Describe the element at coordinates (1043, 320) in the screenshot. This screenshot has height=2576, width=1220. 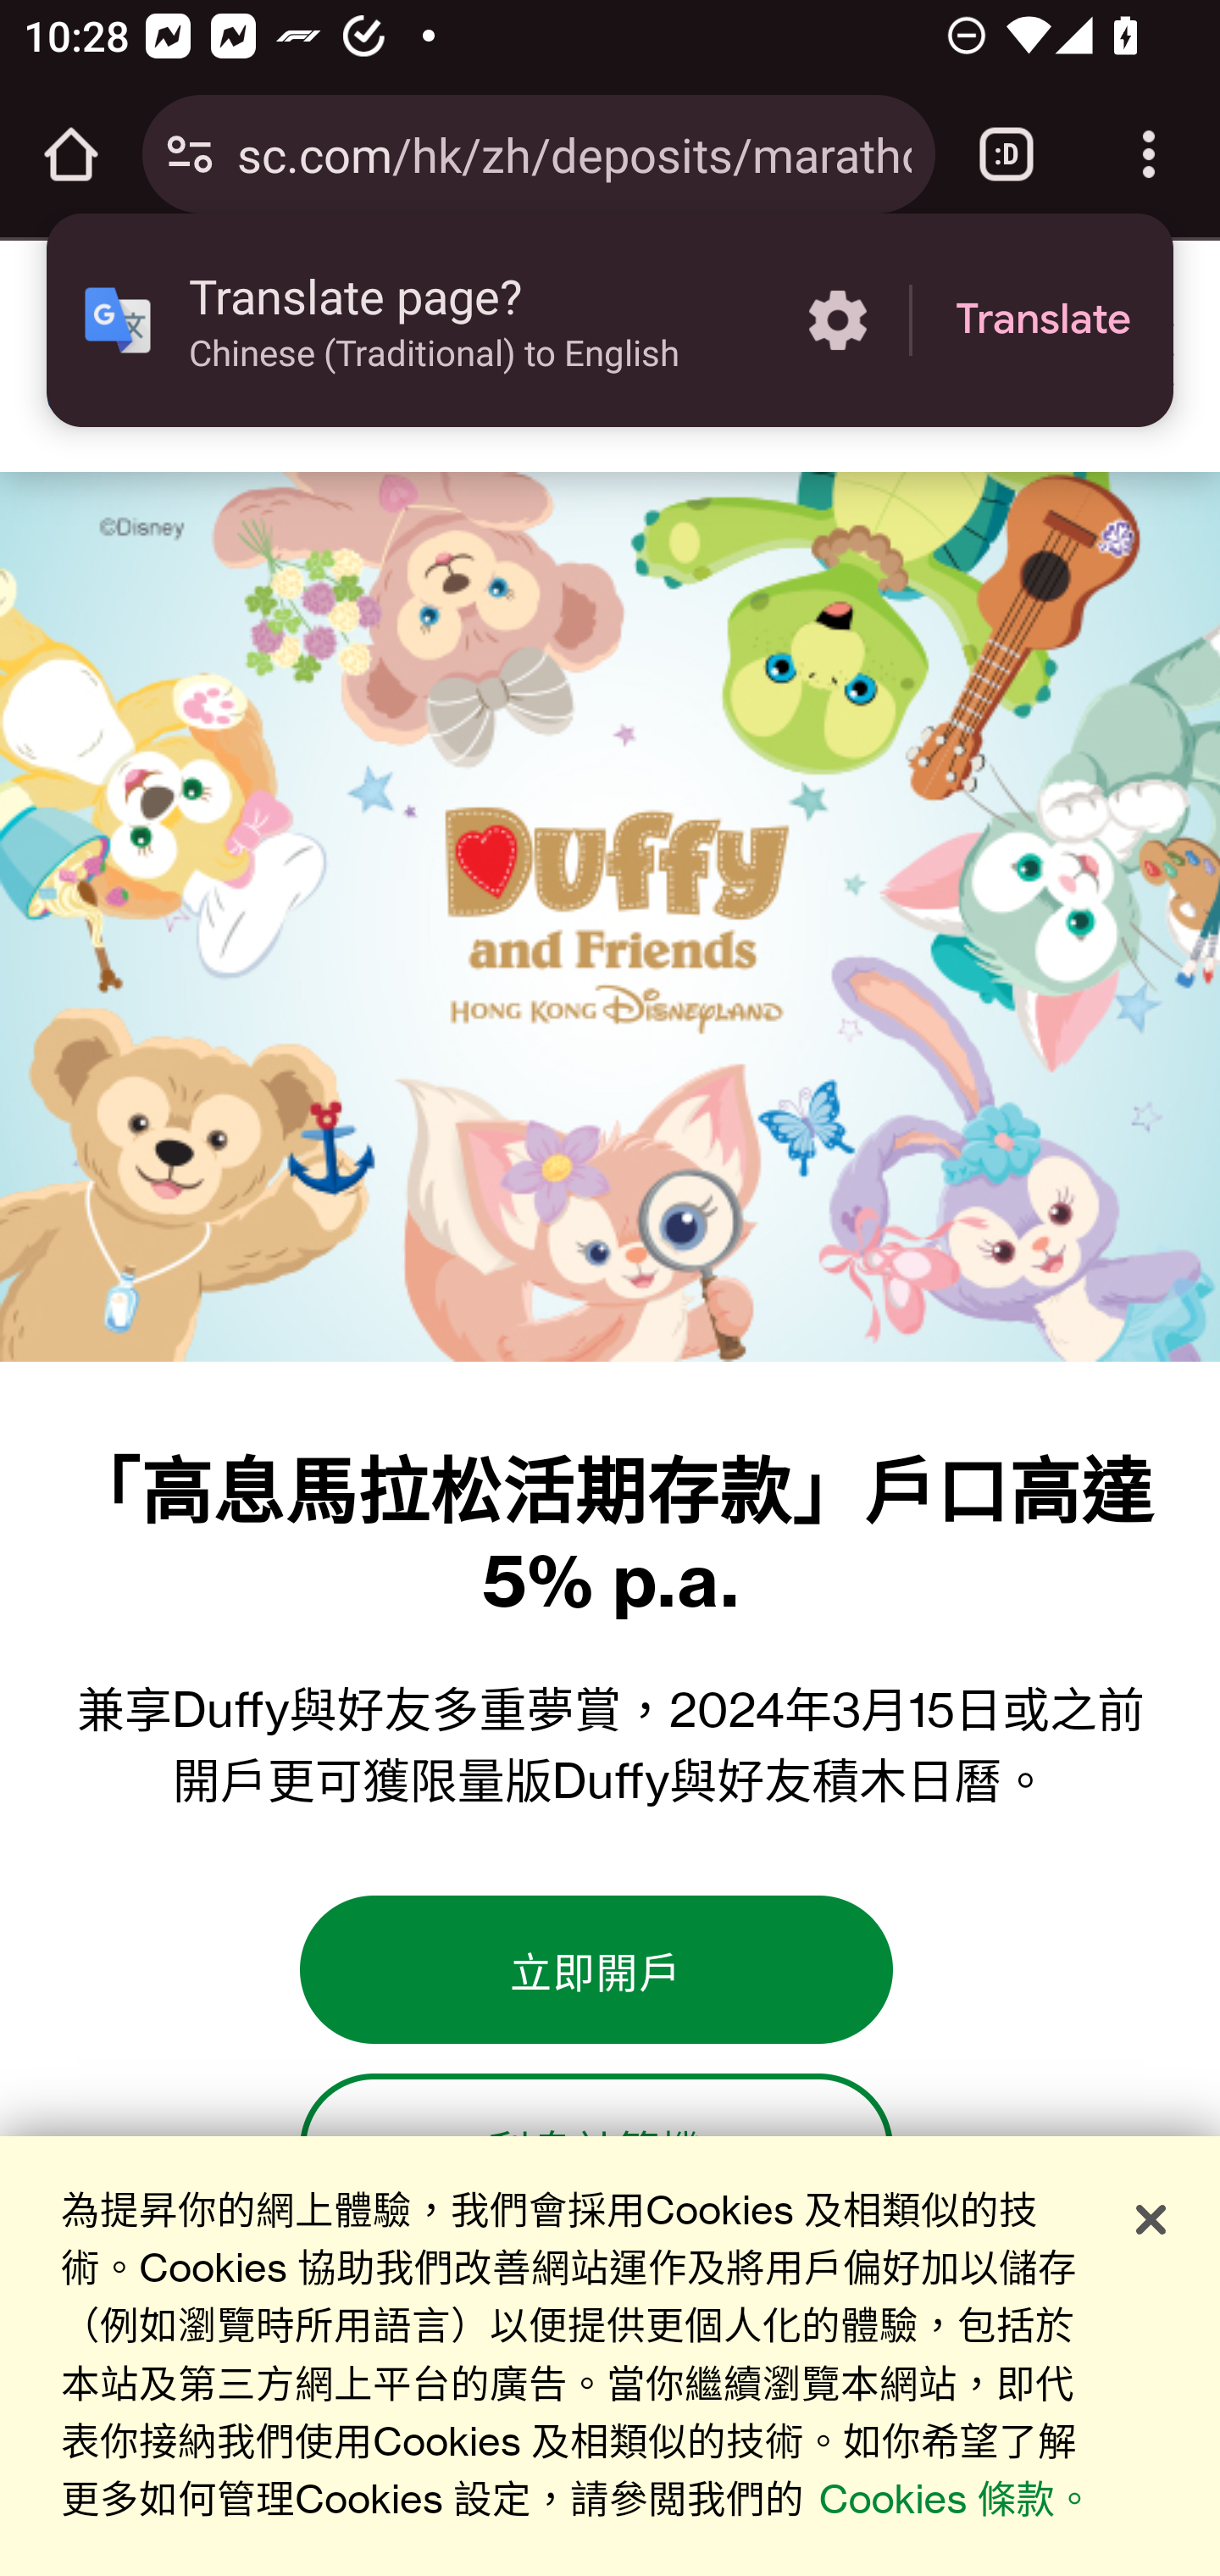
I see `Translate` at that location.